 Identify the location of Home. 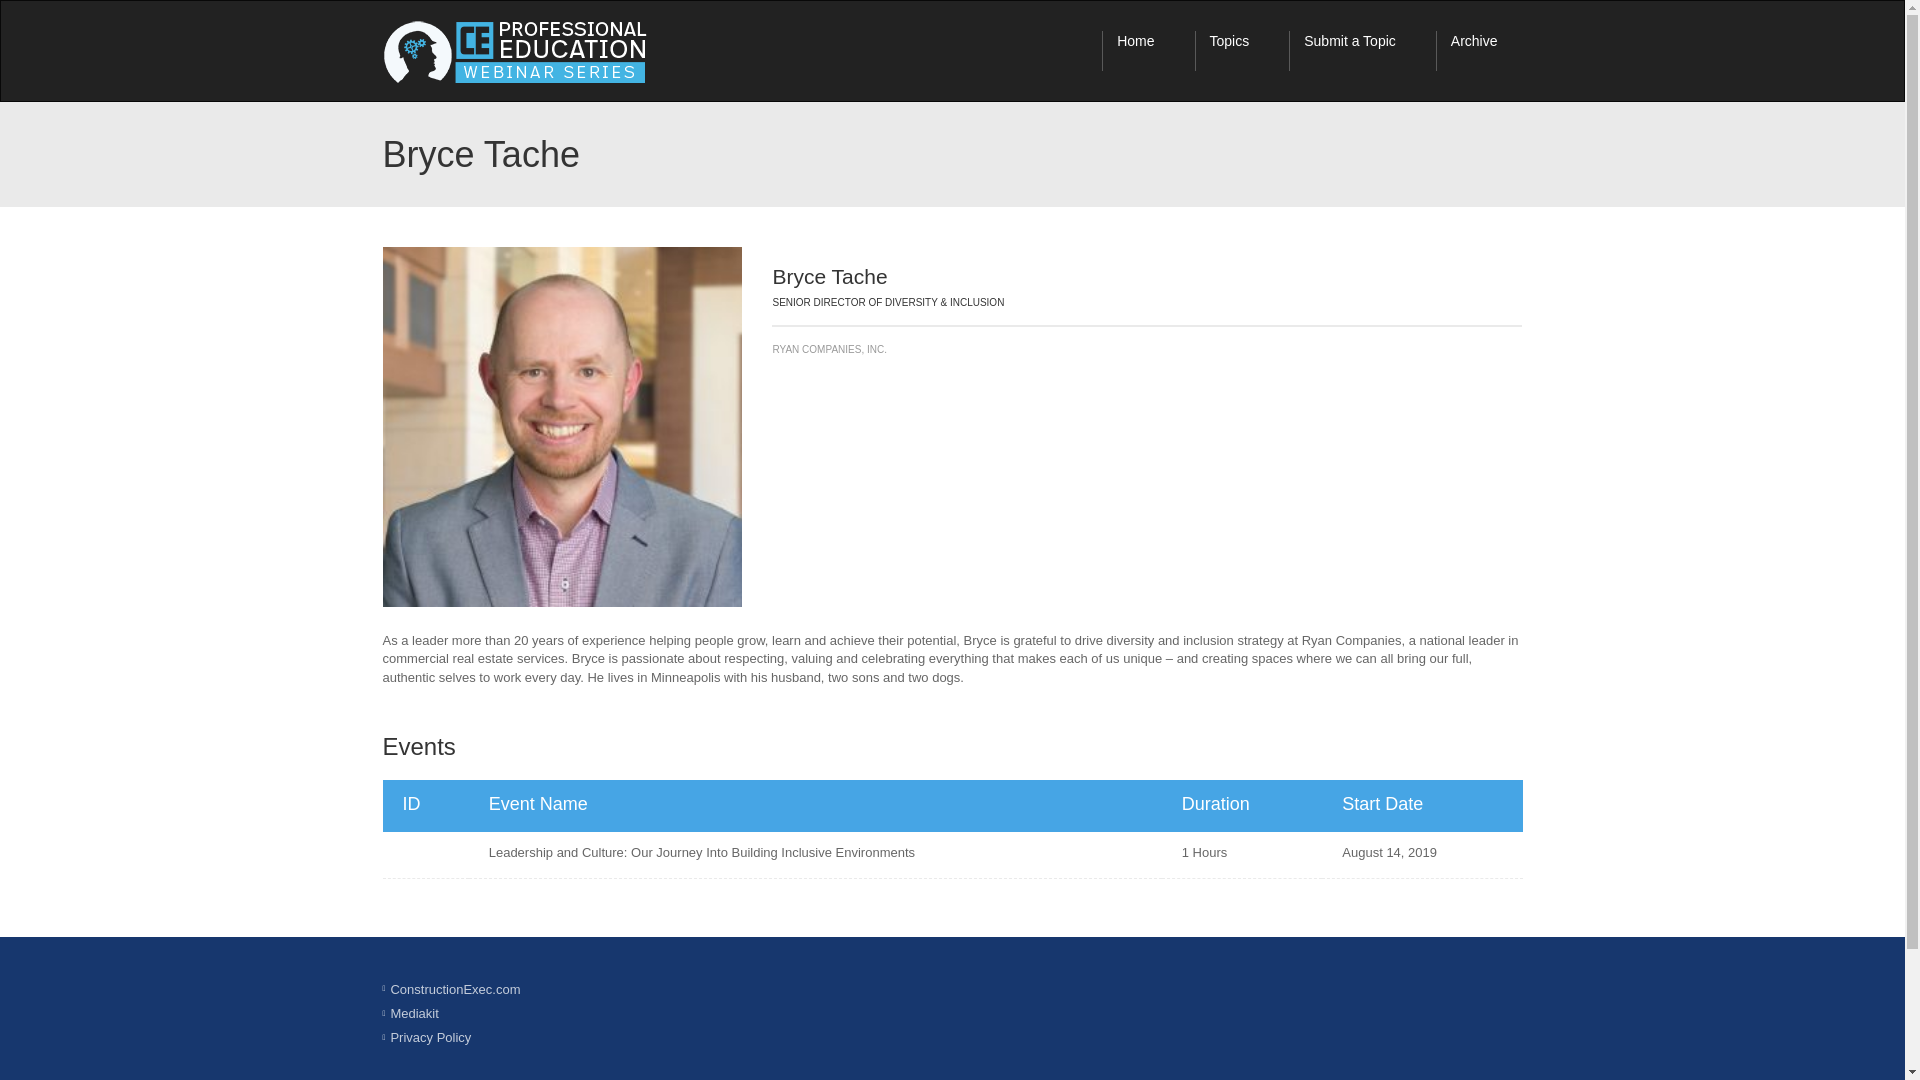
(1148, 51).